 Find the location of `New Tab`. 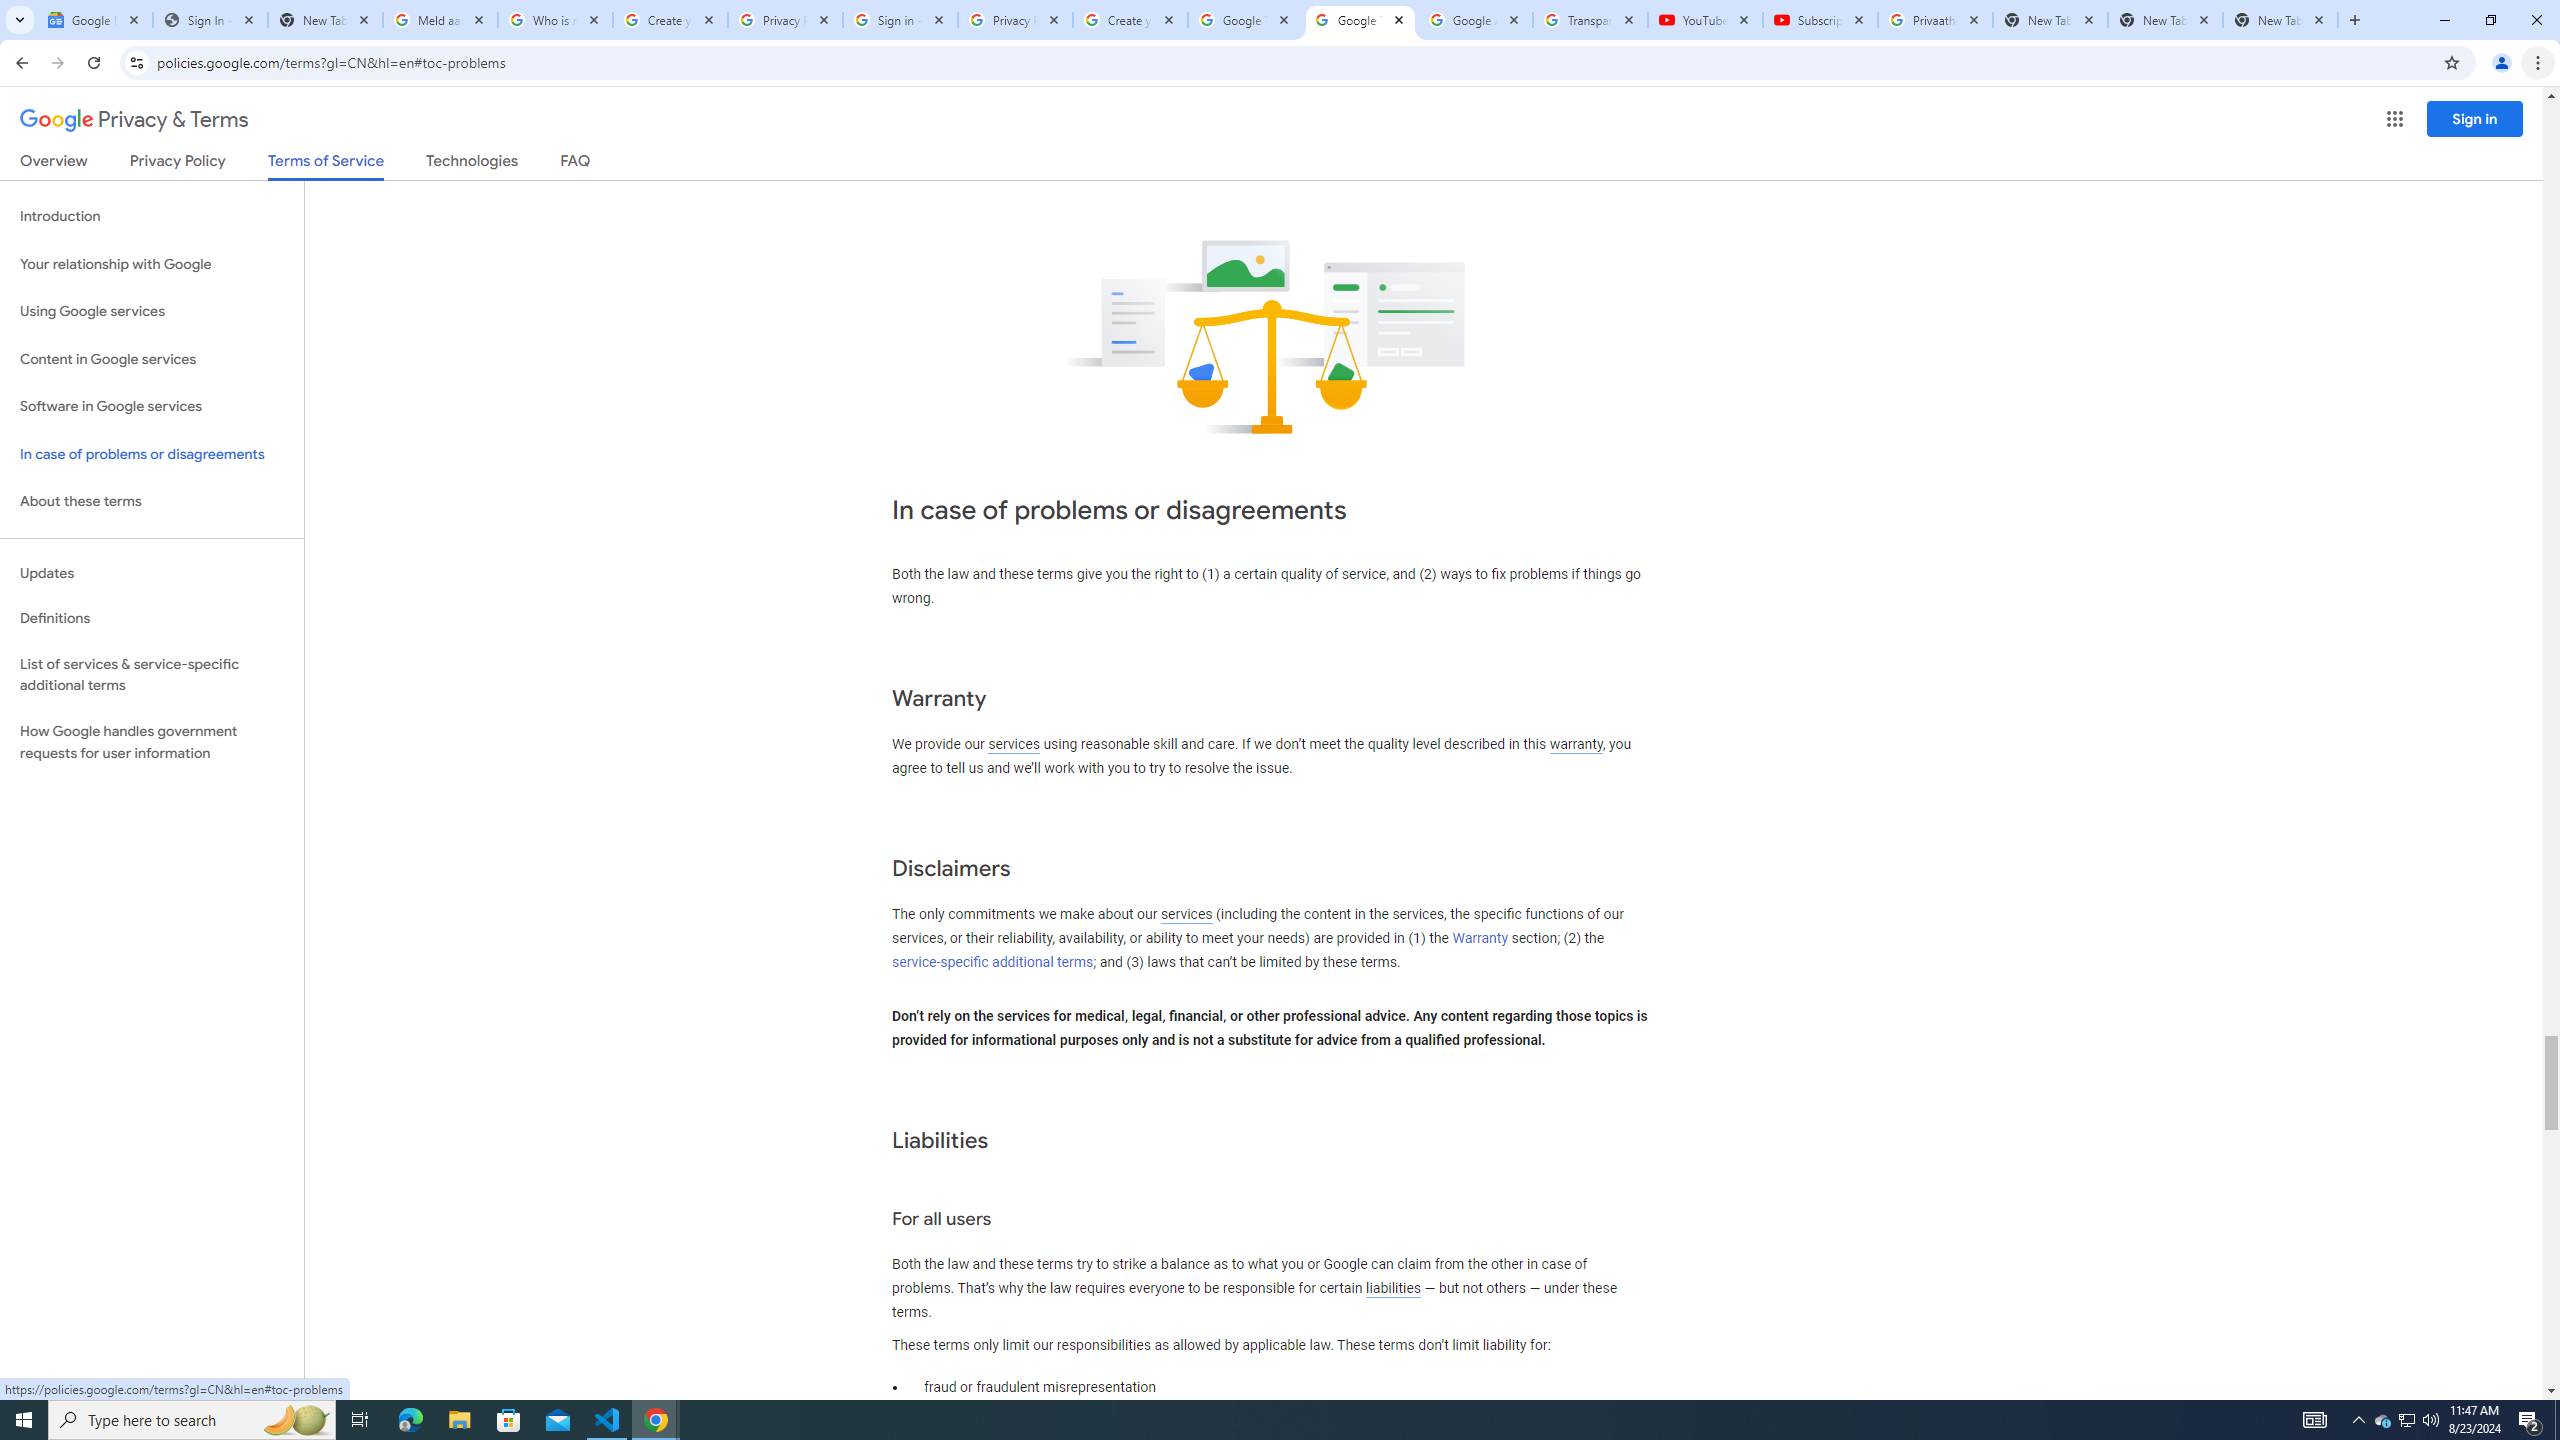

New Tab is located at coordinates (2280, 20).